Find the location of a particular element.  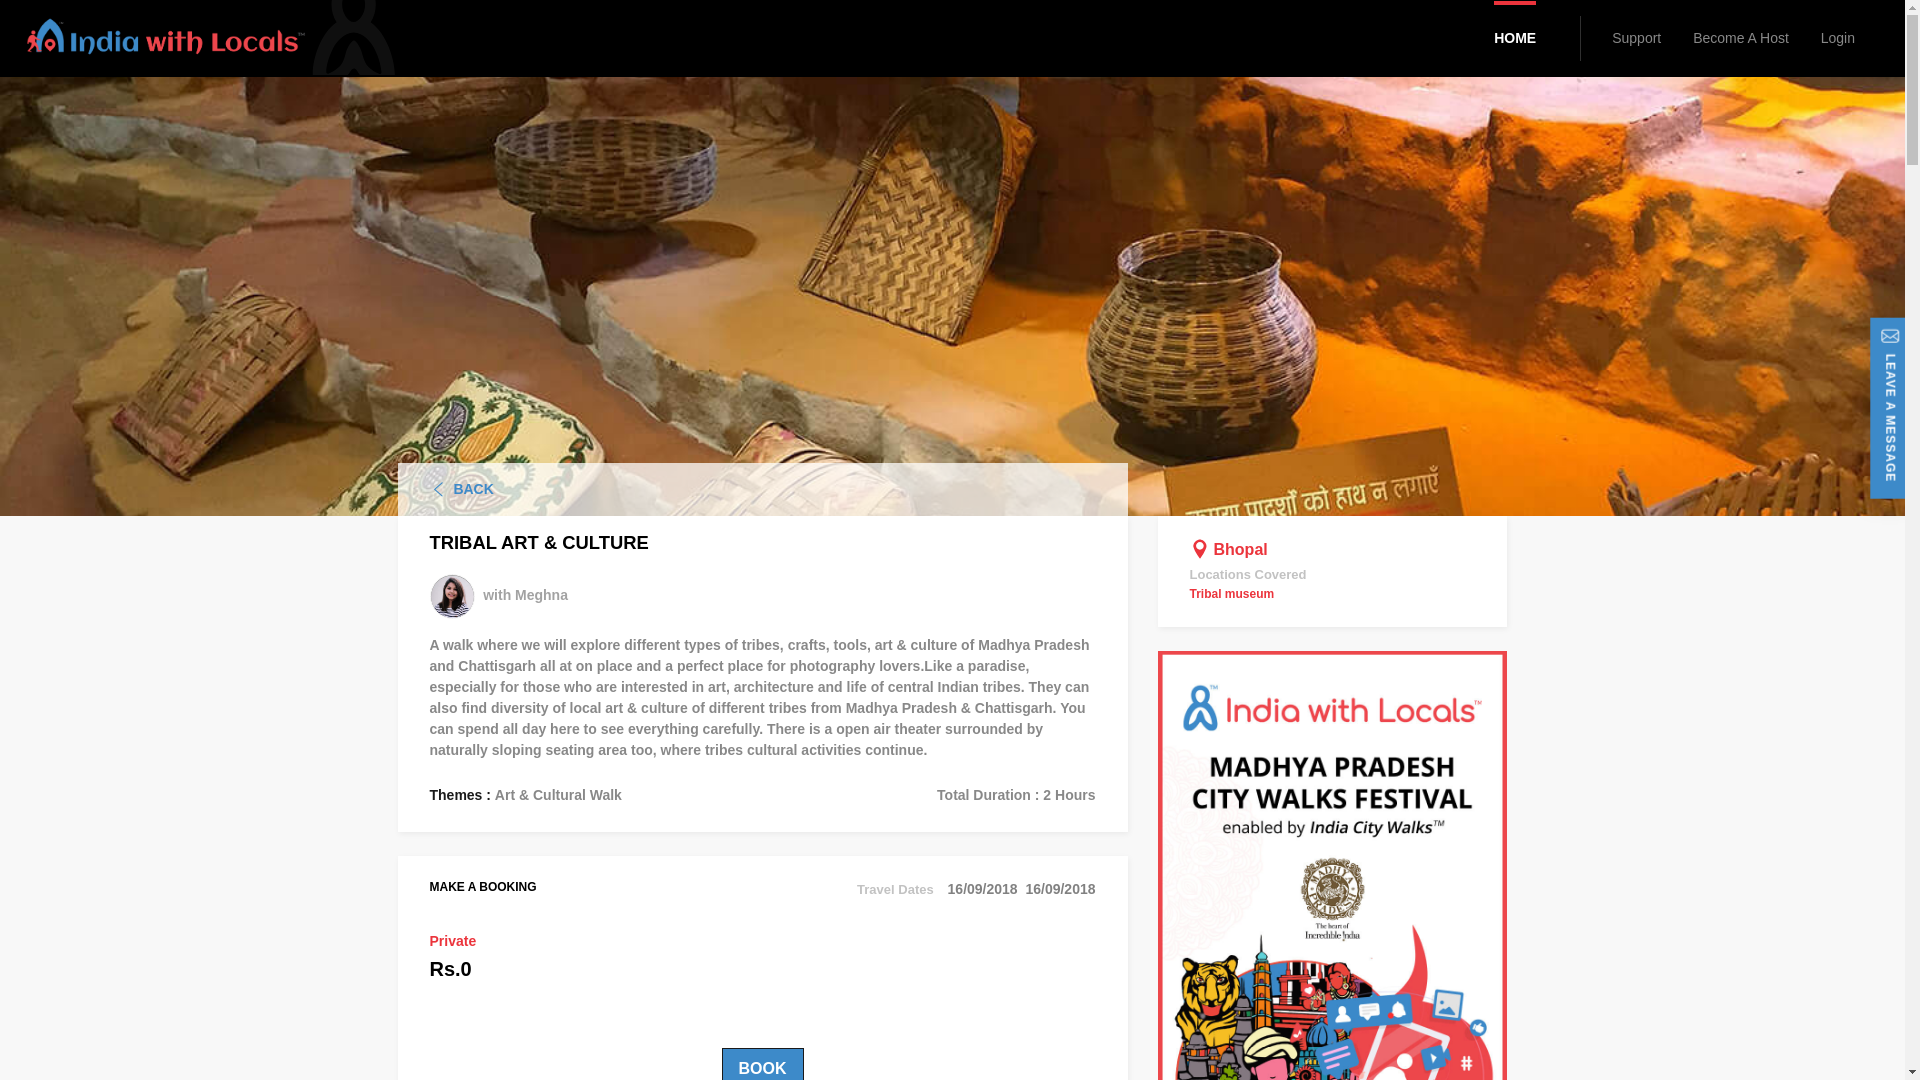

Login is located at coordinates (1837, 38).